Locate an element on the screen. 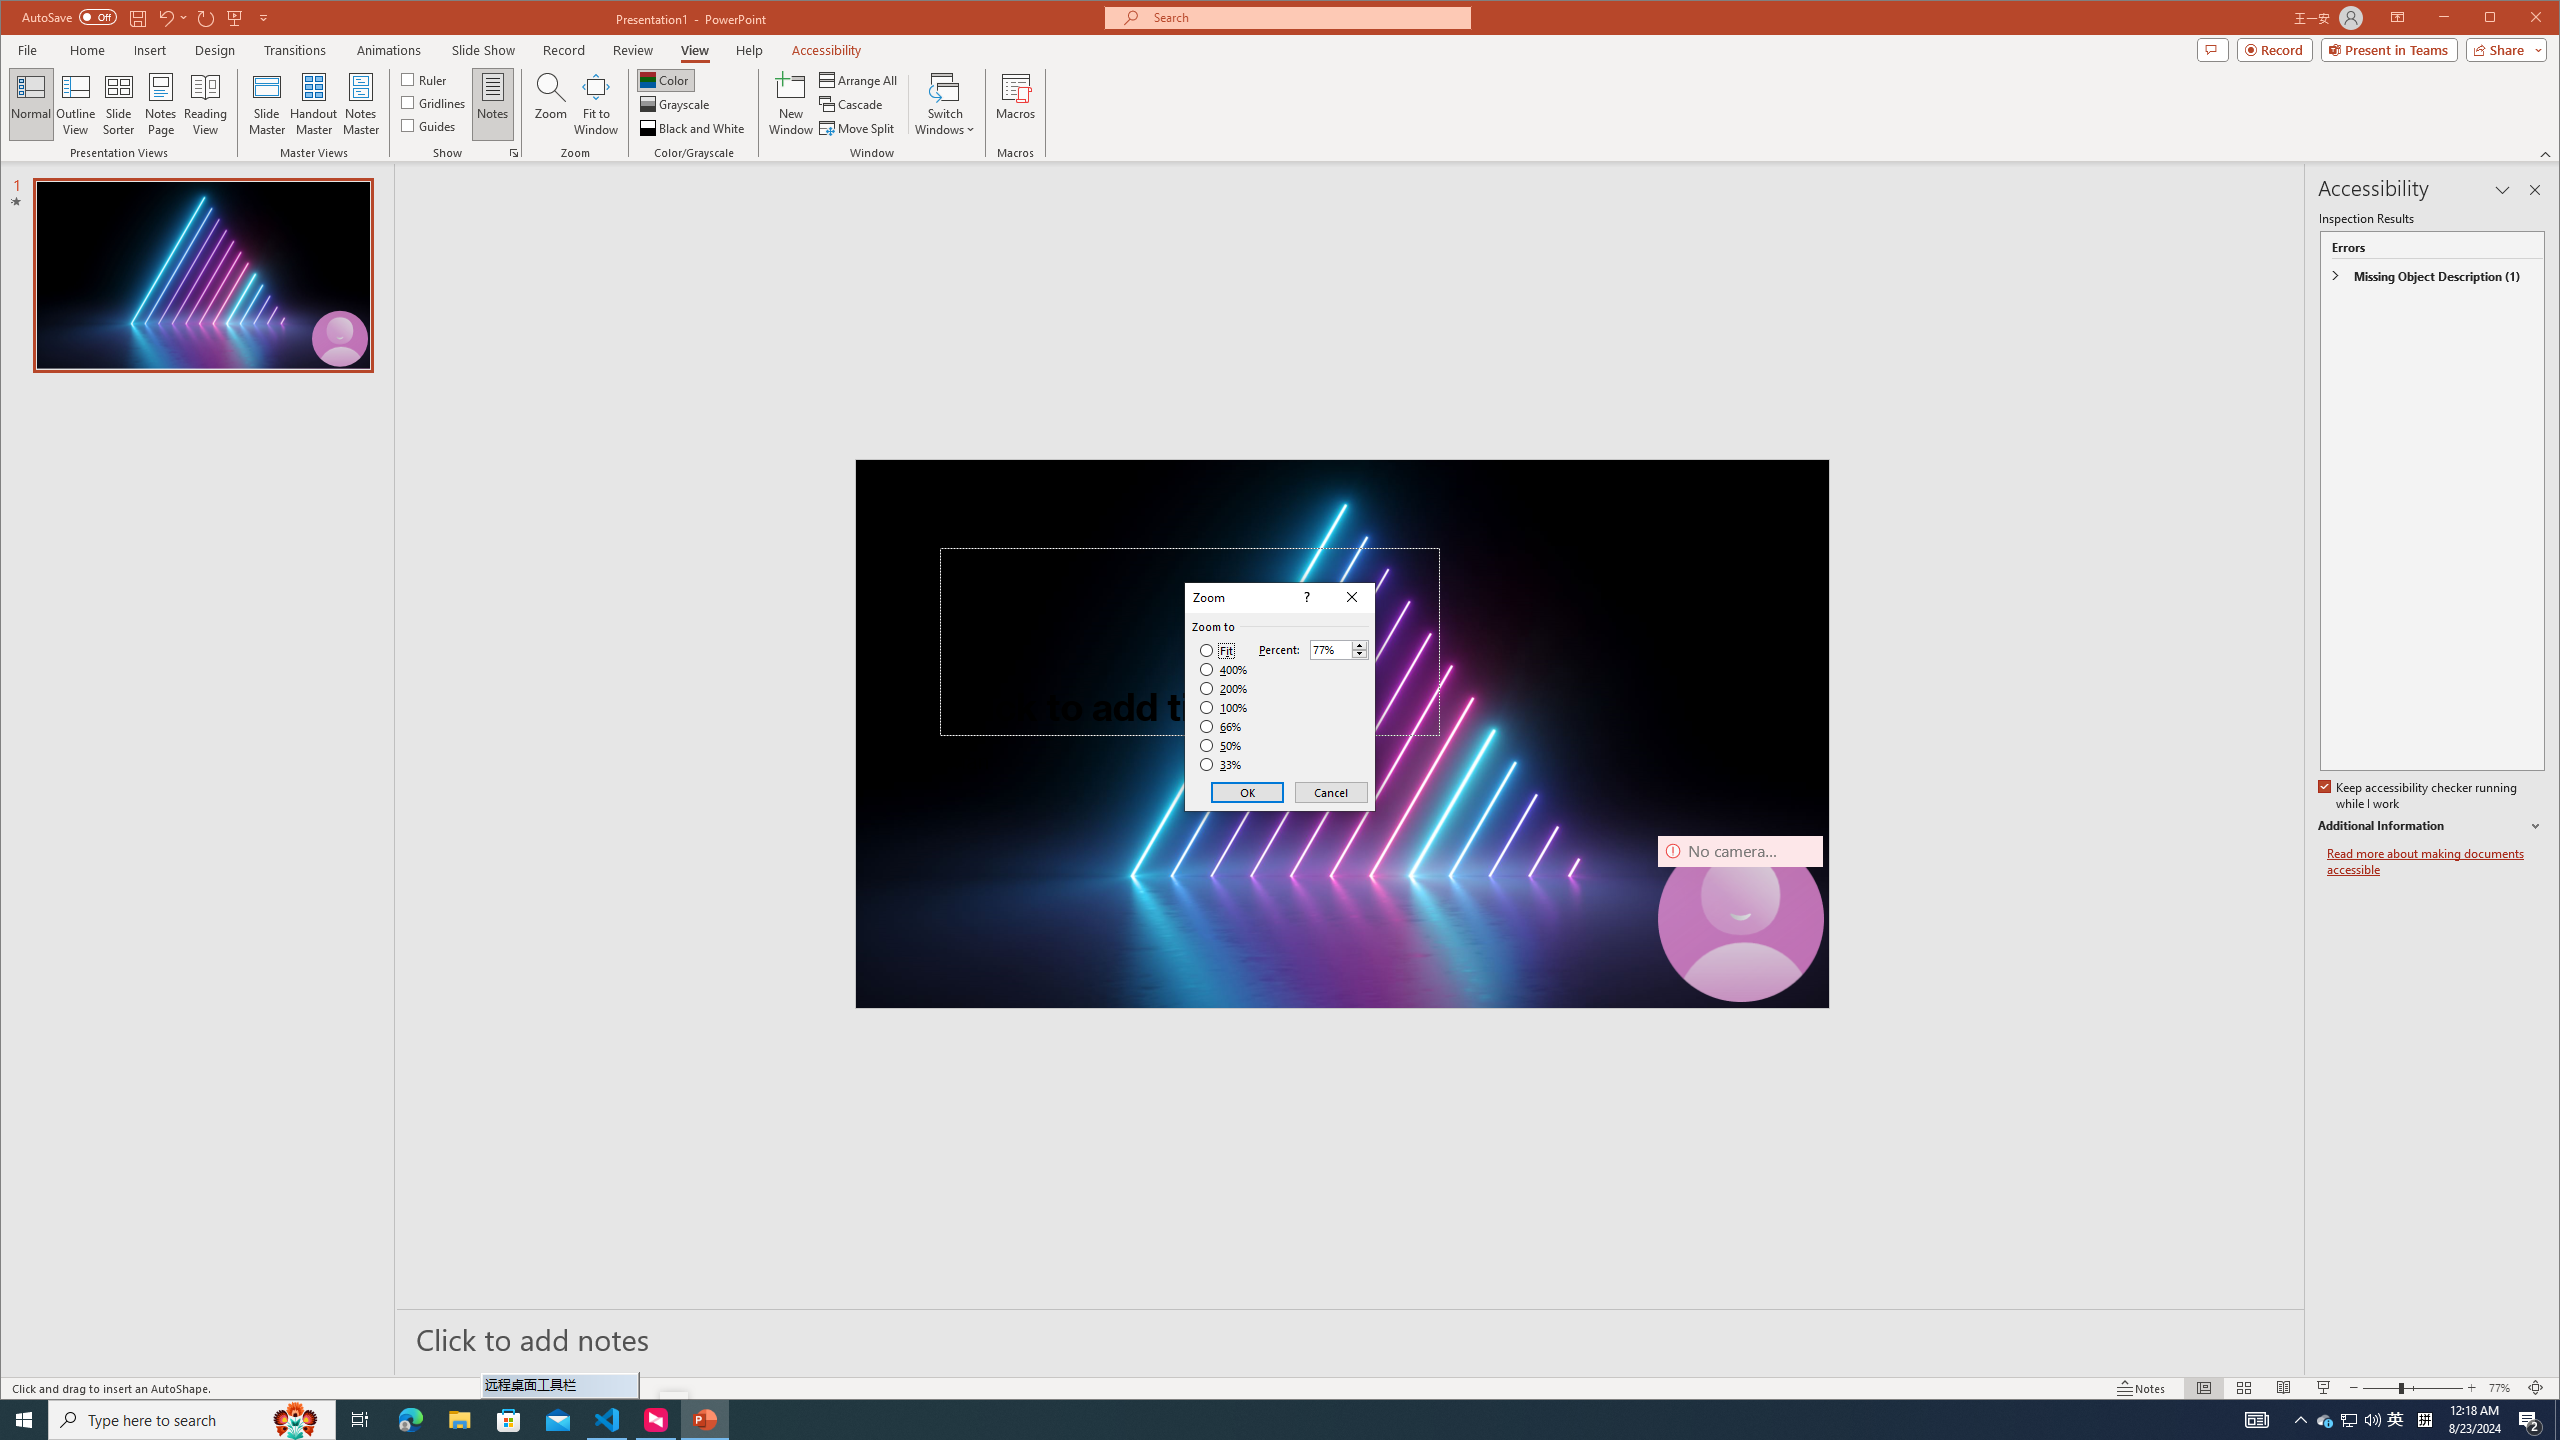  Ruler is located at coordinates (424, 78).